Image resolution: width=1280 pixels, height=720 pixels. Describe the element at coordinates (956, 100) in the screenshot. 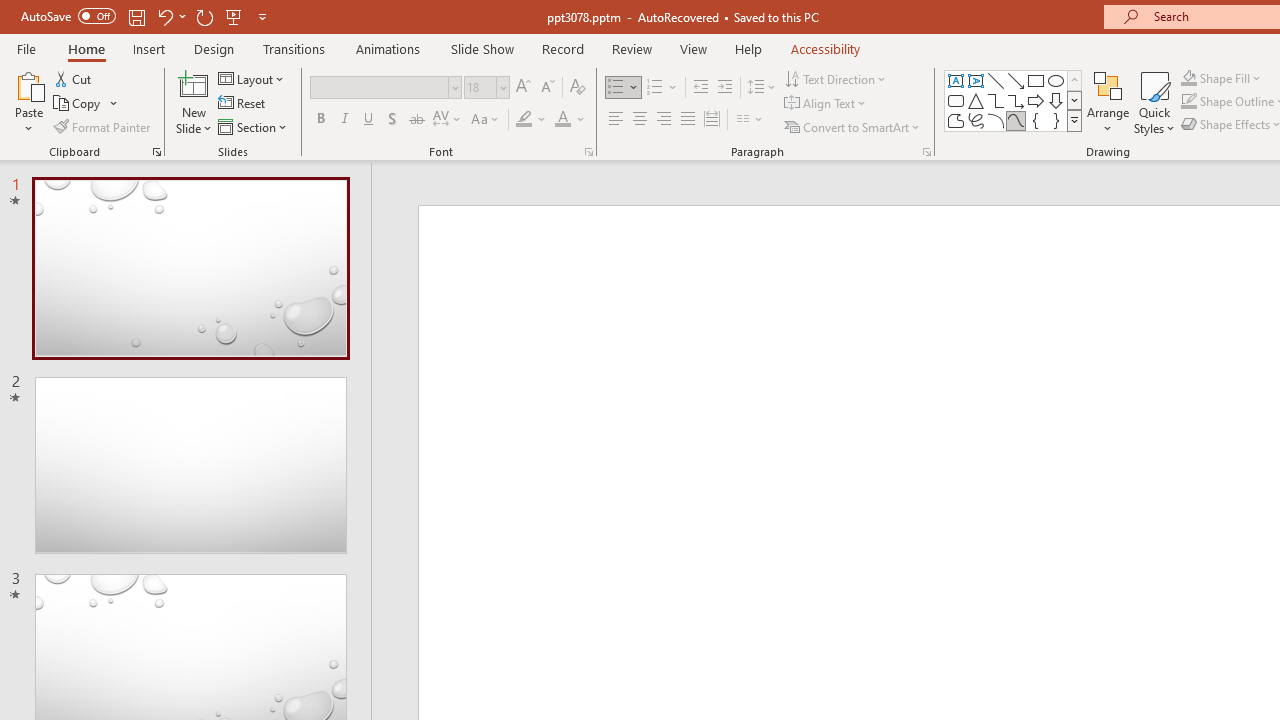

I see `Rectangle: Rounded Corners` at that location.